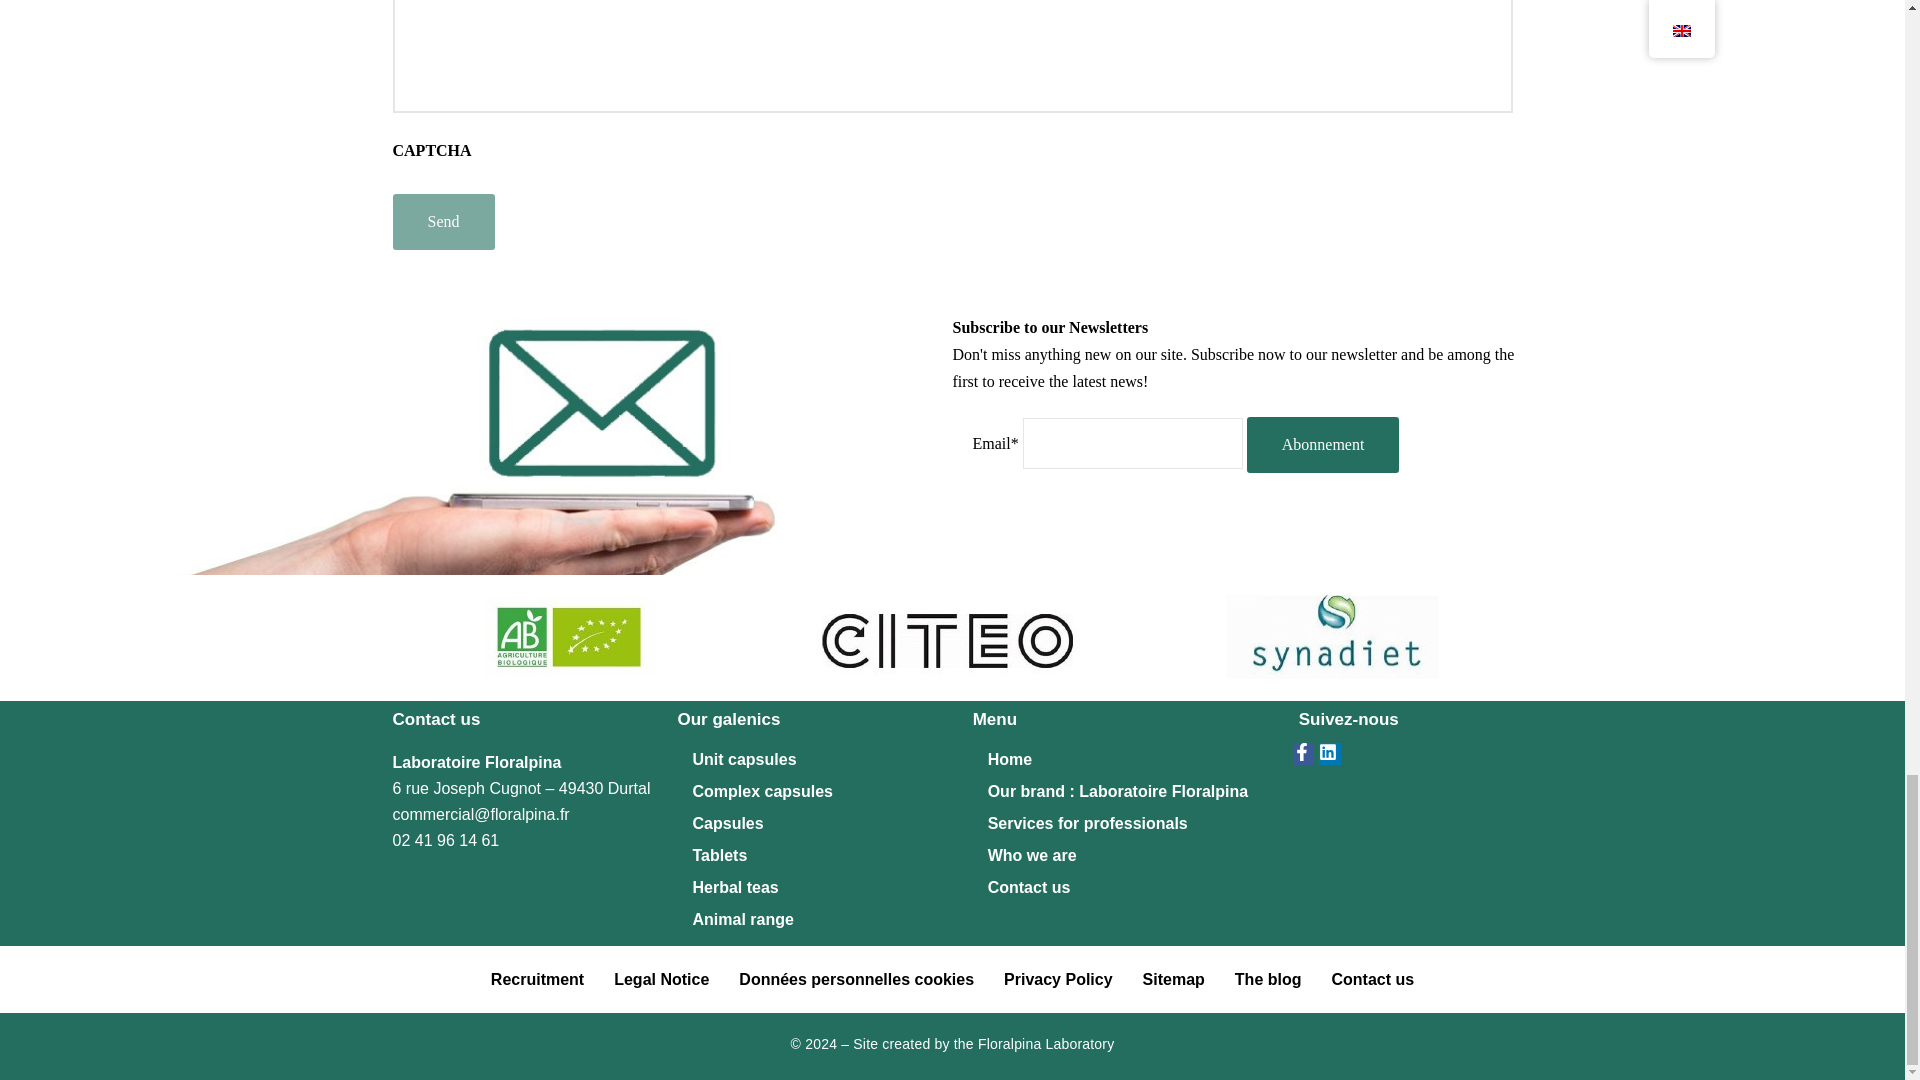  Describe the element at coordinates (814, 760) in the screenshot. I see `Unit capsules` at that location.